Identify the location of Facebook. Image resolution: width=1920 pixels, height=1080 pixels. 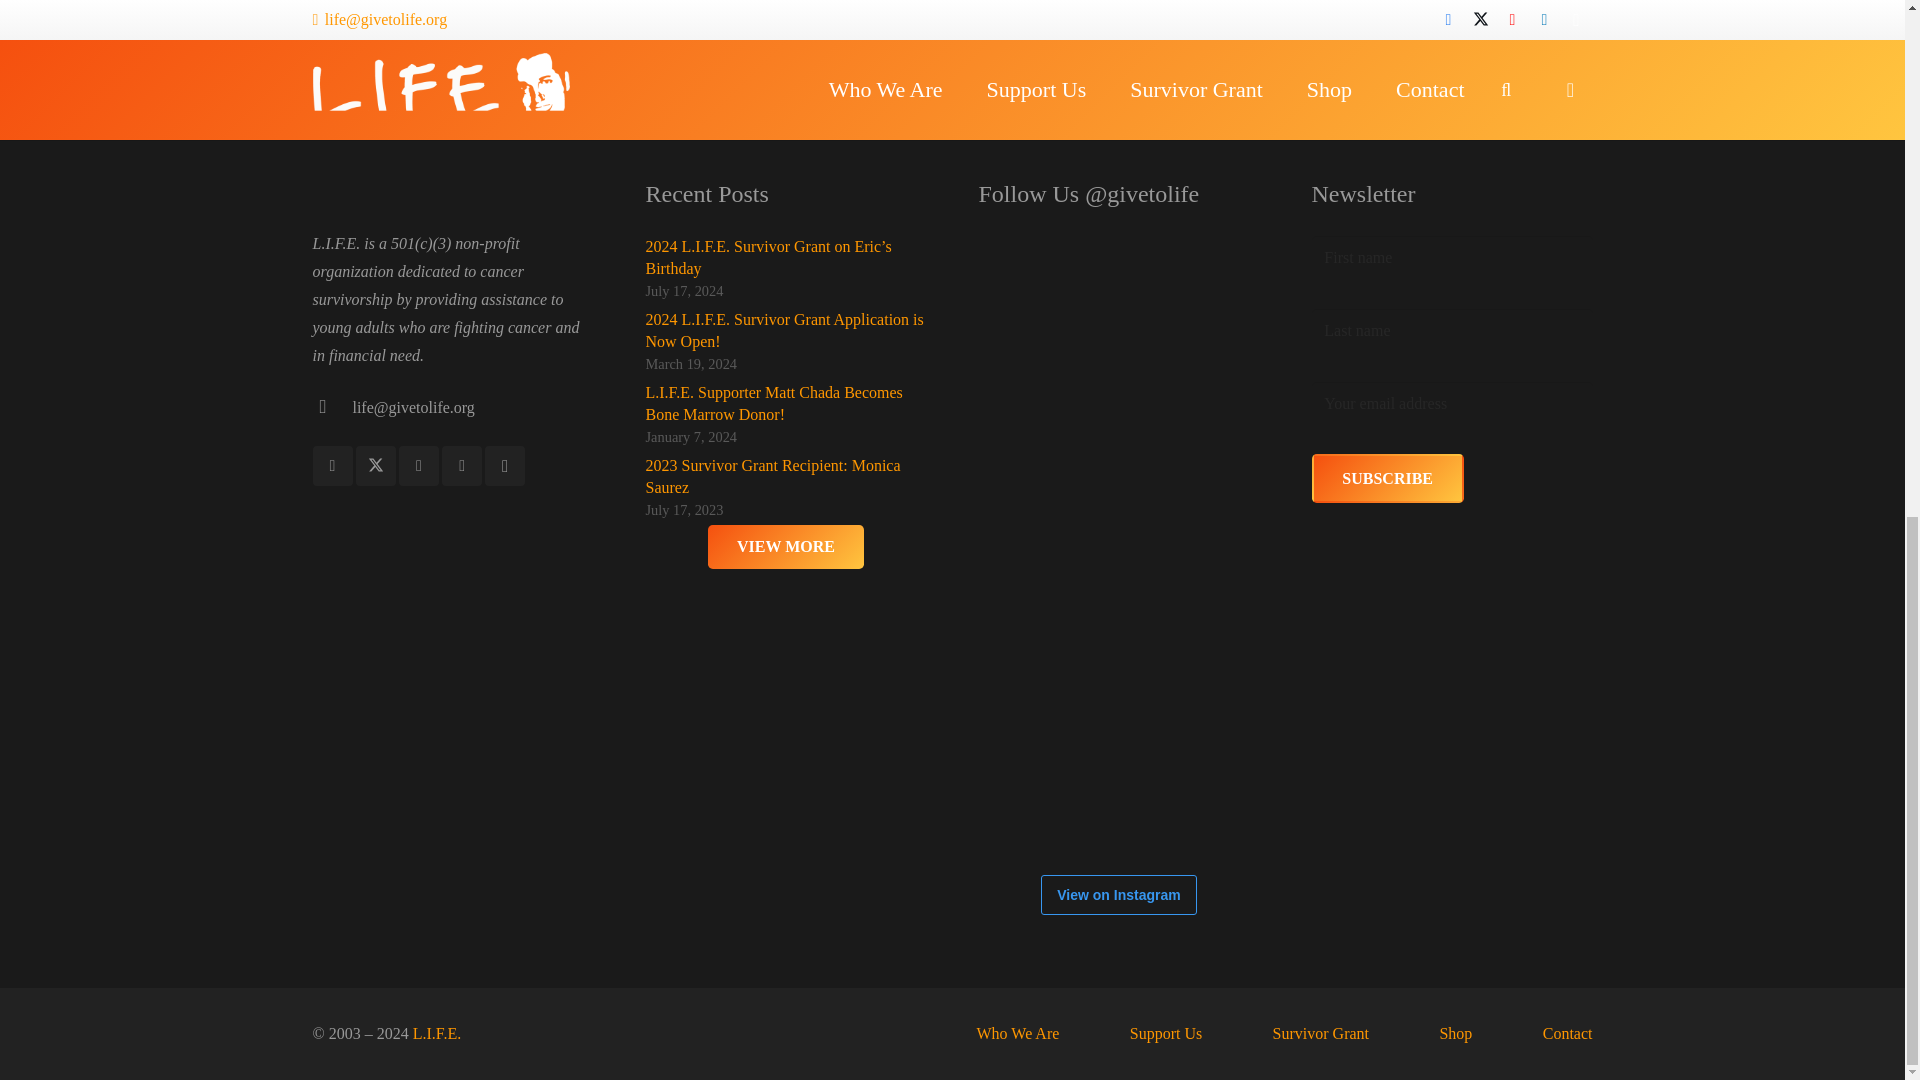
(331, 466).